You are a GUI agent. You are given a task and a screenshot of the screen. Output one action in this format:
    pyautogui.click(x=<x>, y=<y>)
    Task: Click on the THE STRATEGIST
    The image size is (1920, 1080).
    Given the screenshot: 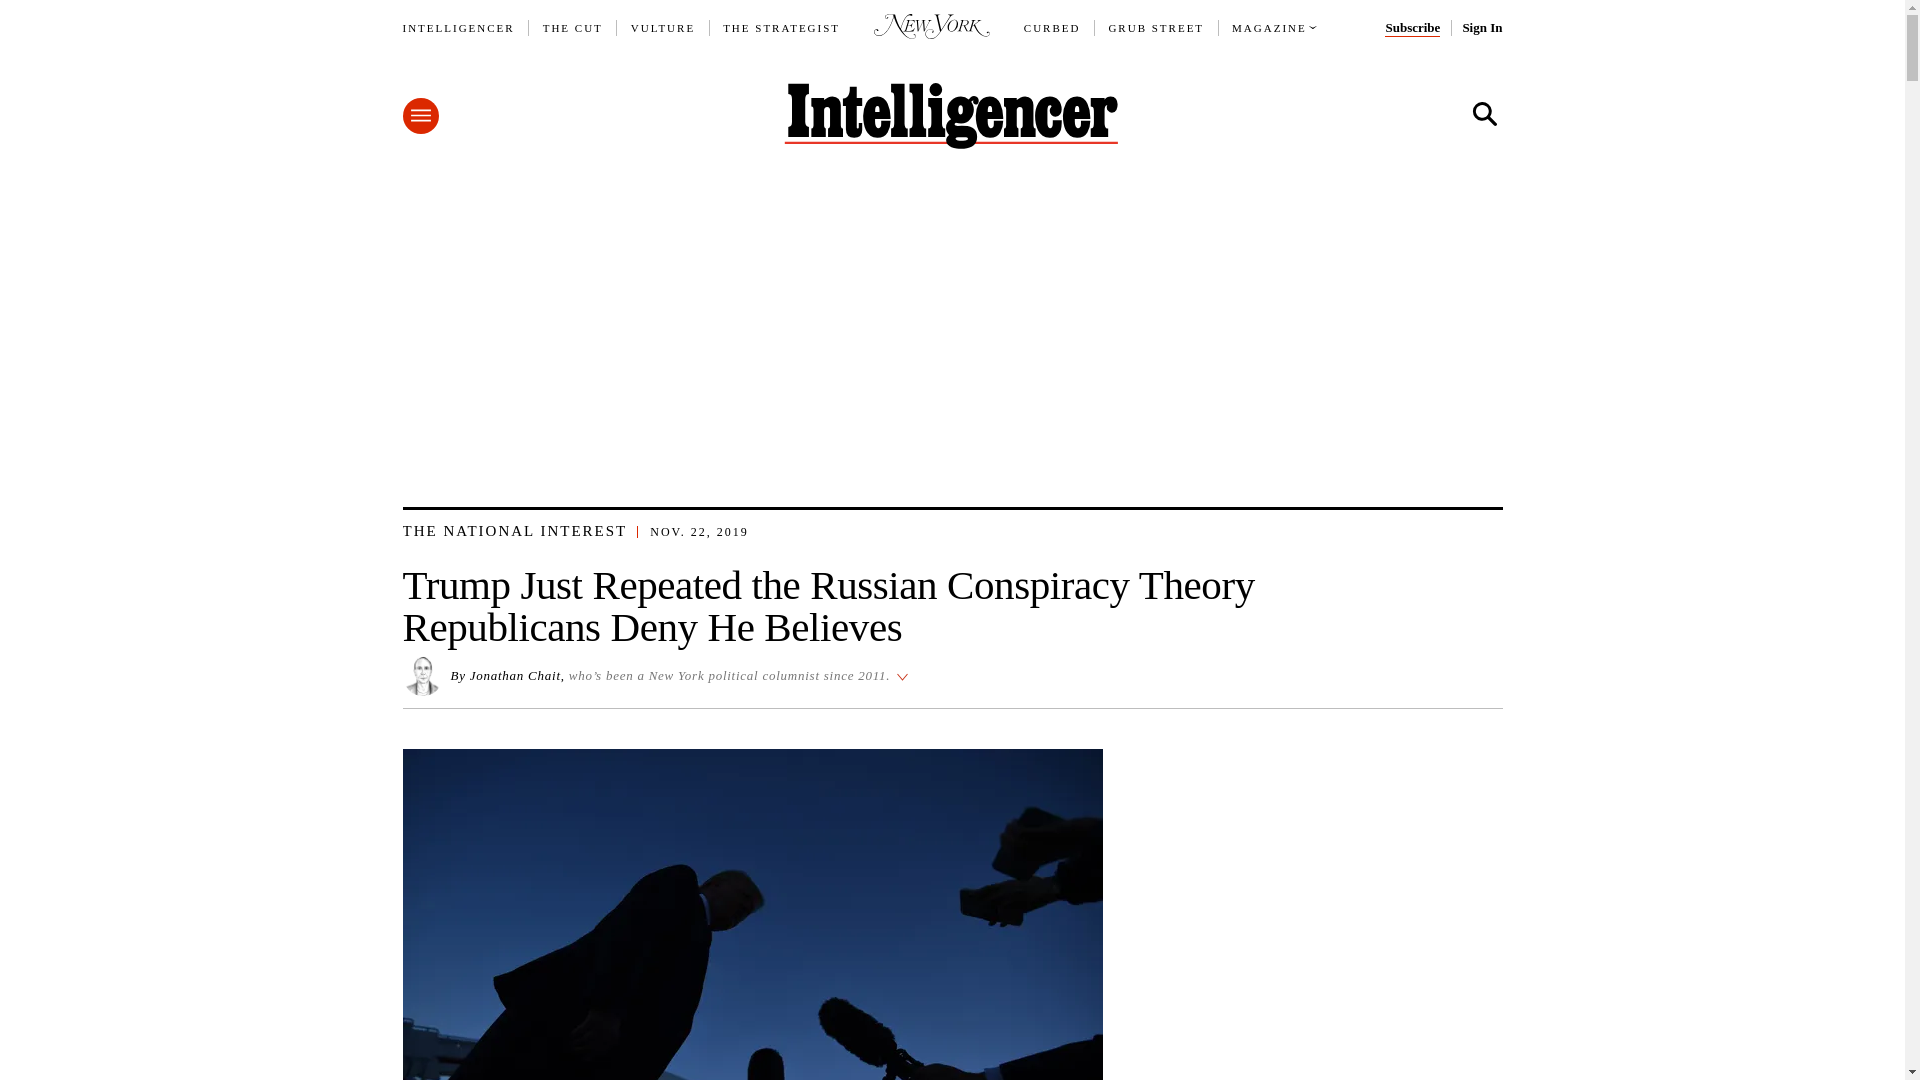 What is the action you would take?
    pyautogui.click(x=782, y=28)
    